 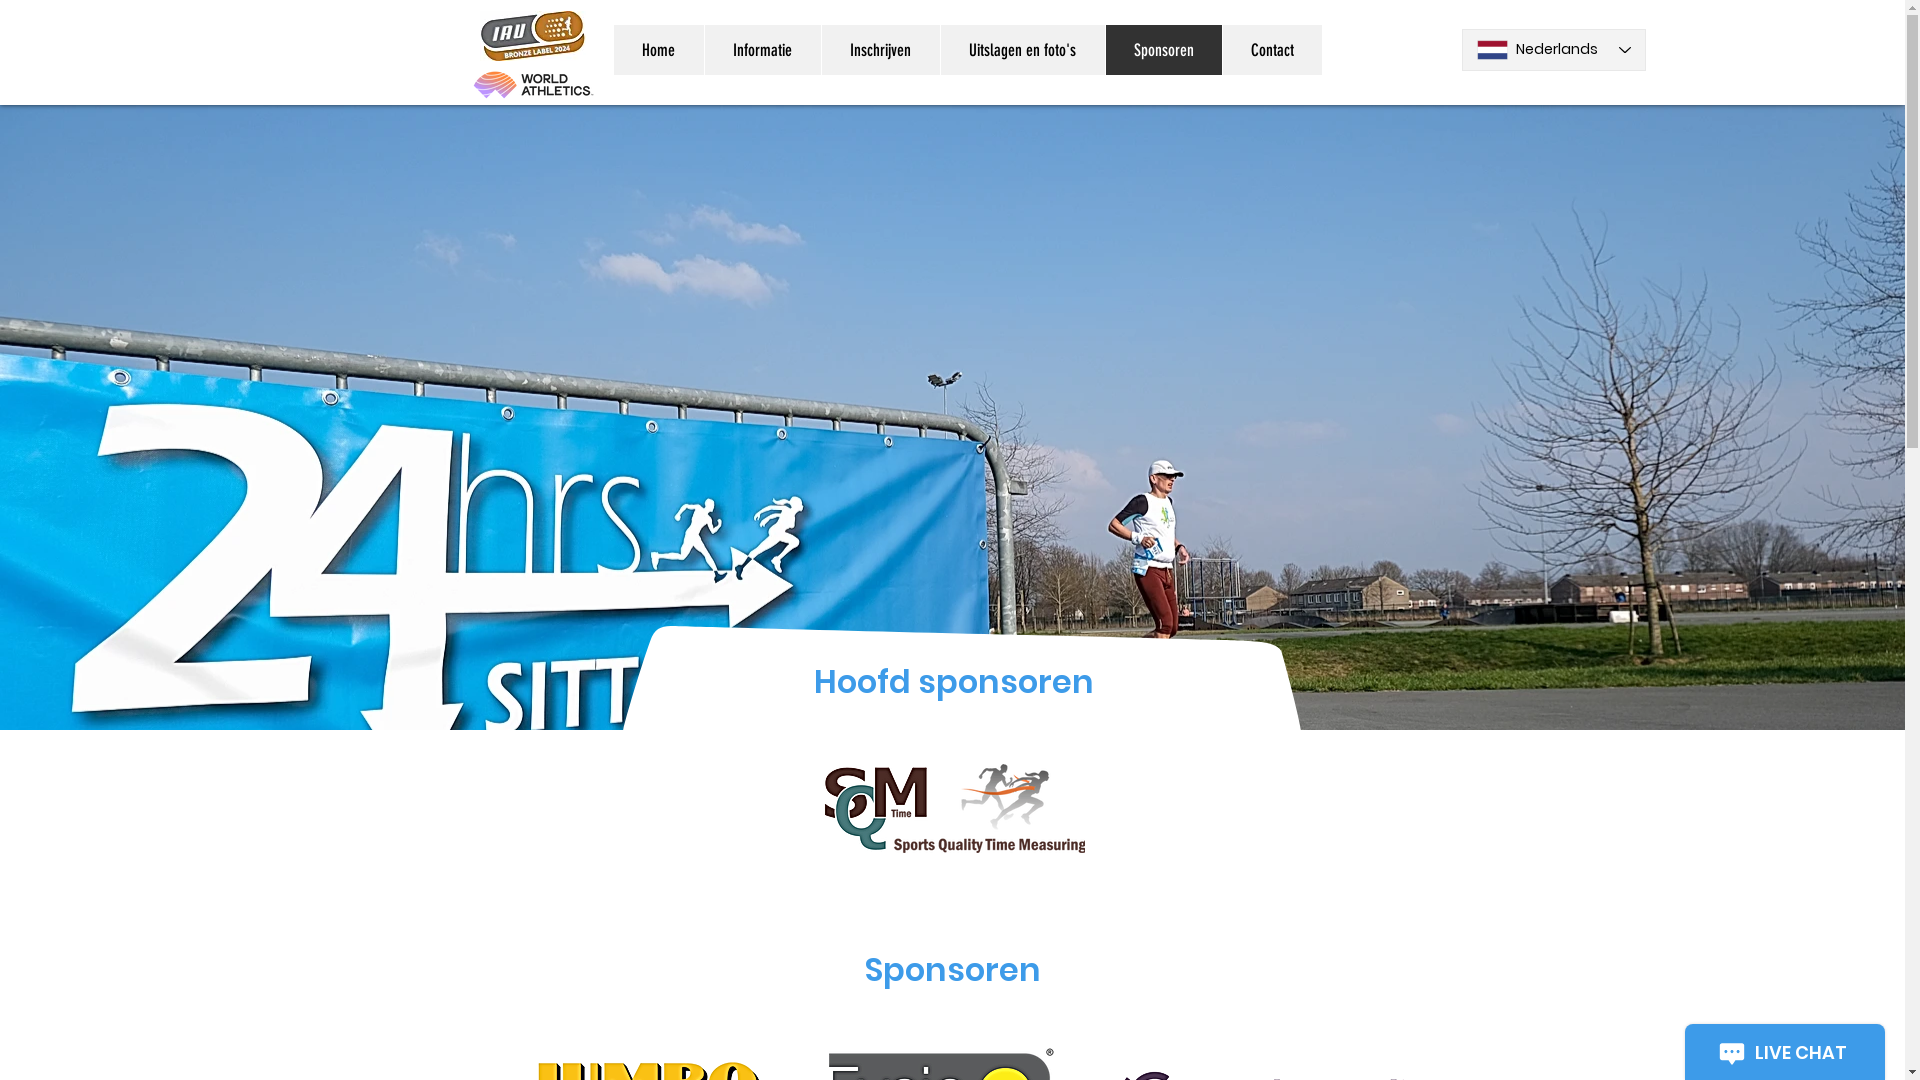 I want to click on Contact, so click(x=1272, y=50).